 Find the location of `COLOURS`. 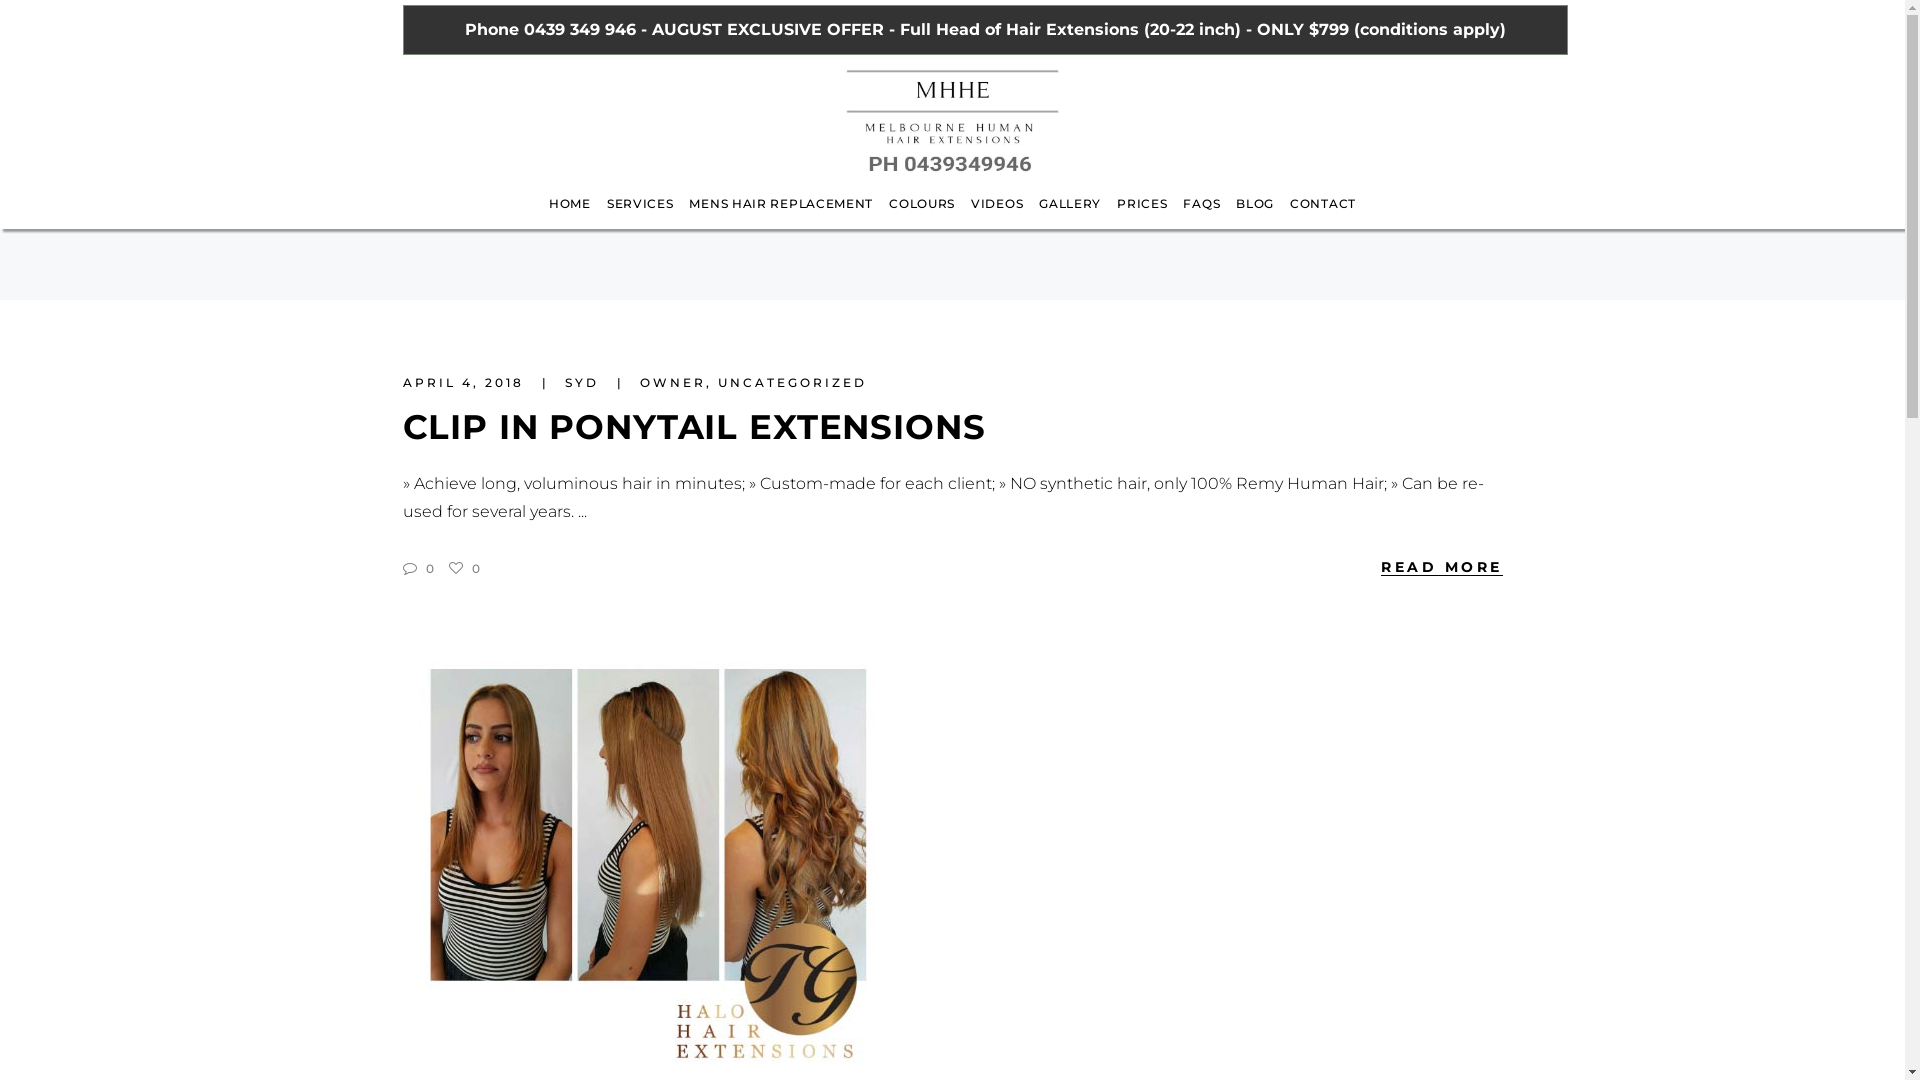

COLOURS is located at coordinates (922, 216).